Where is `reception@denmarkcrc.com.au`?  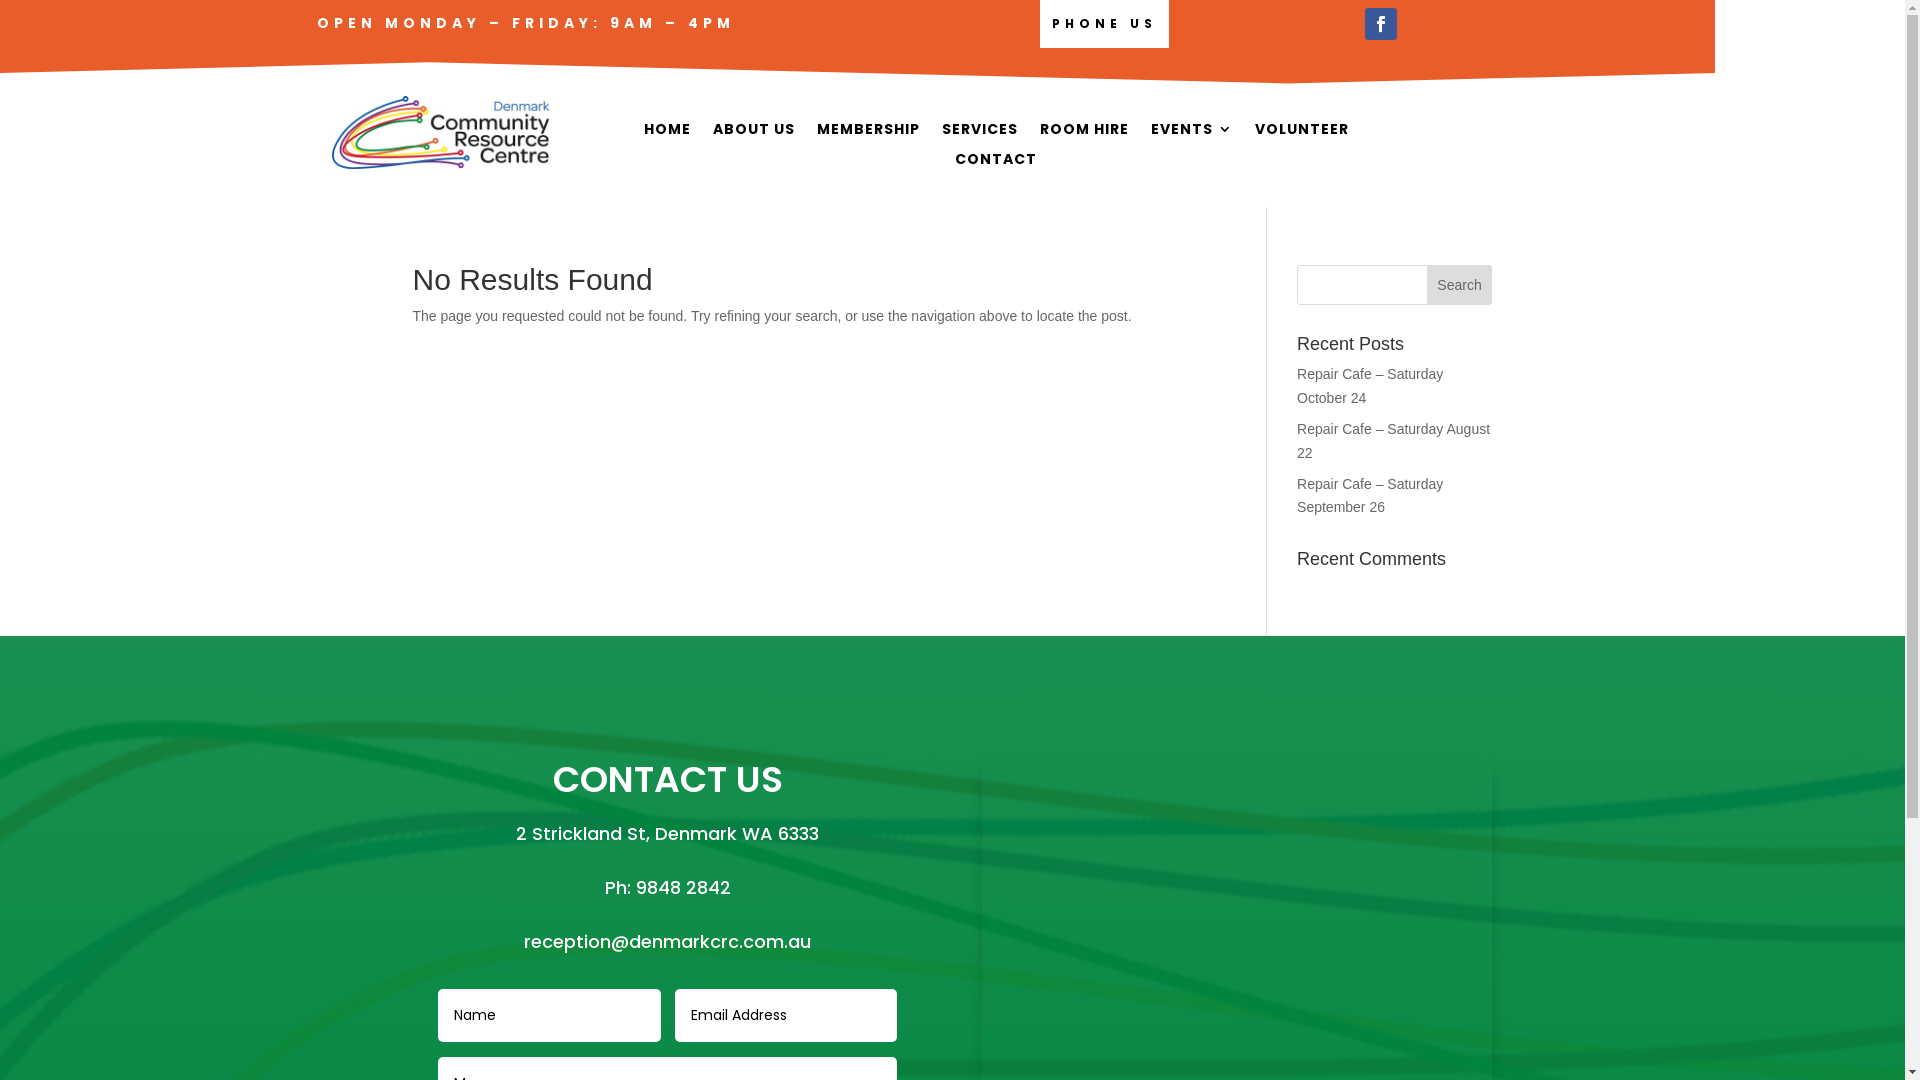
reception@denmarkcrc.com.au is located at coordinates (668, 942).